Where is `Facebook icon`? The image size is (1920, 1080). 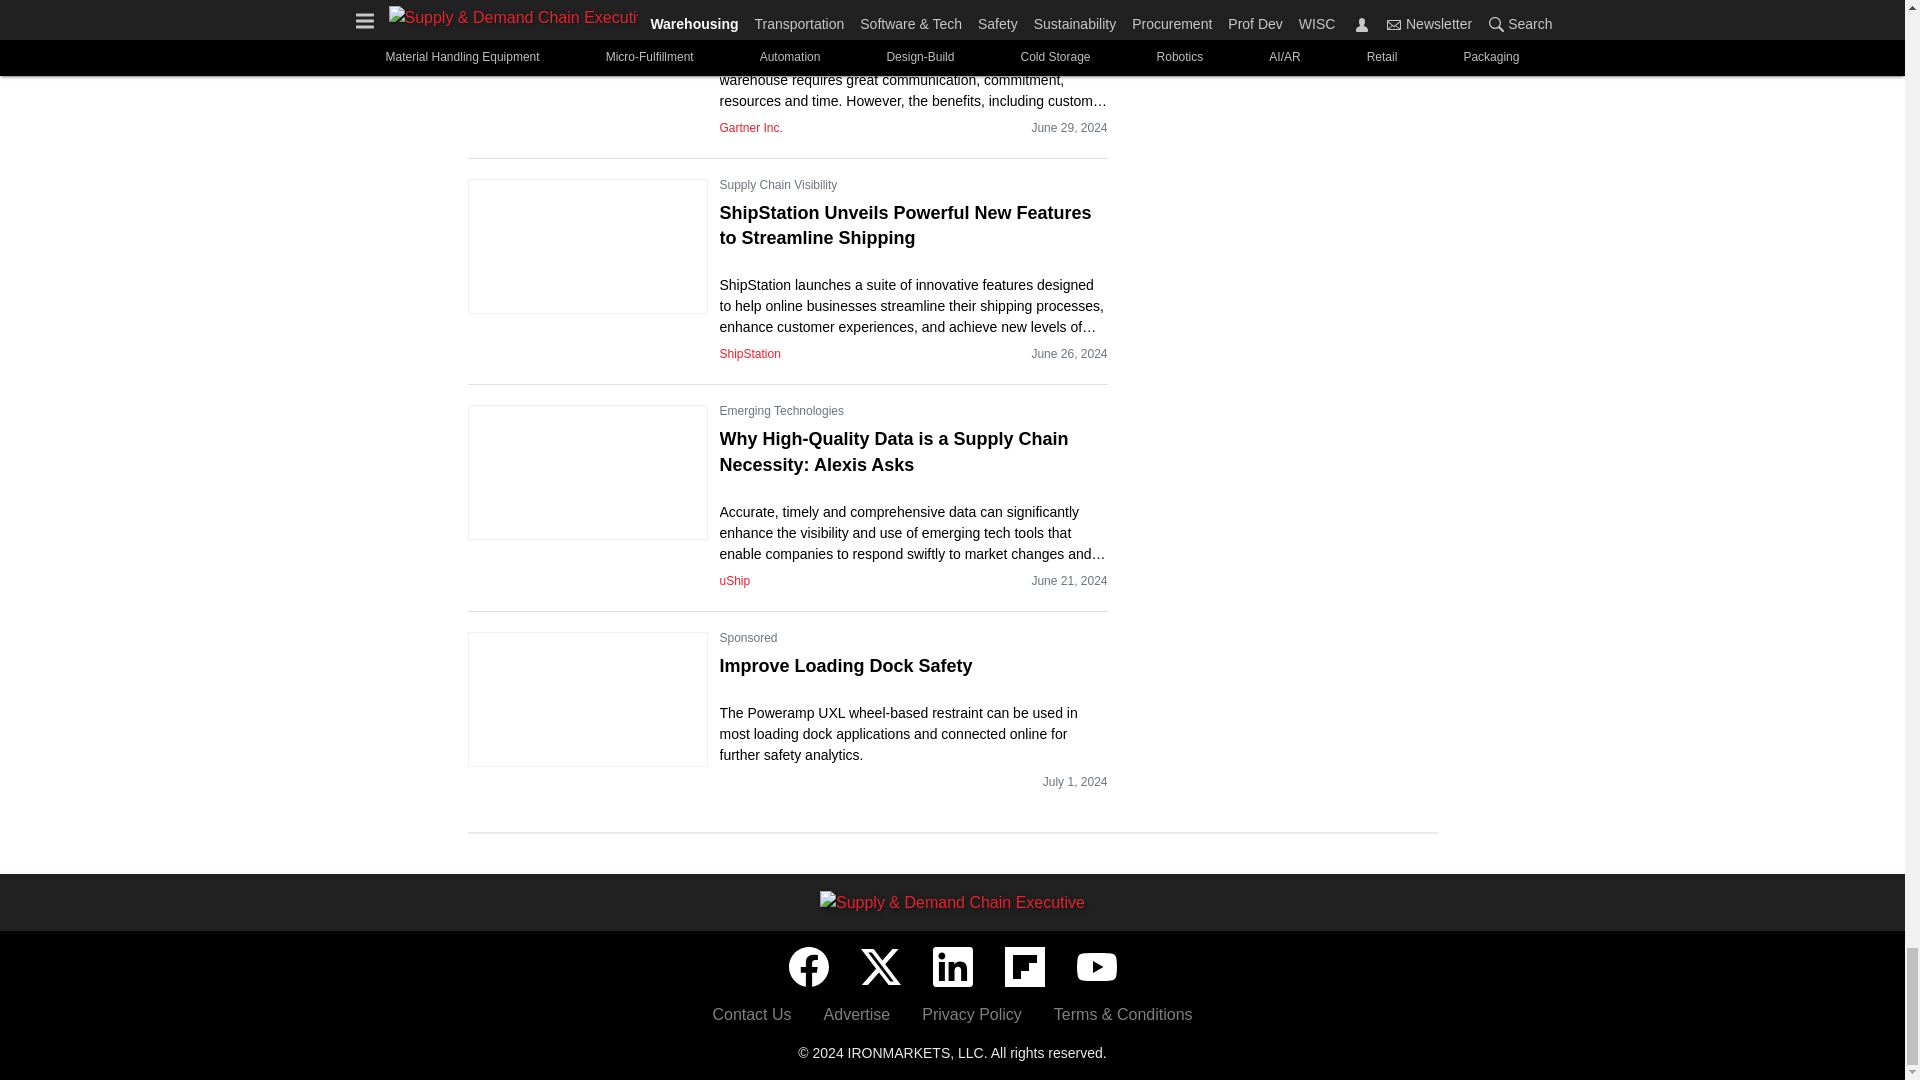 Facebook icon is located at coordinates (807, 967).